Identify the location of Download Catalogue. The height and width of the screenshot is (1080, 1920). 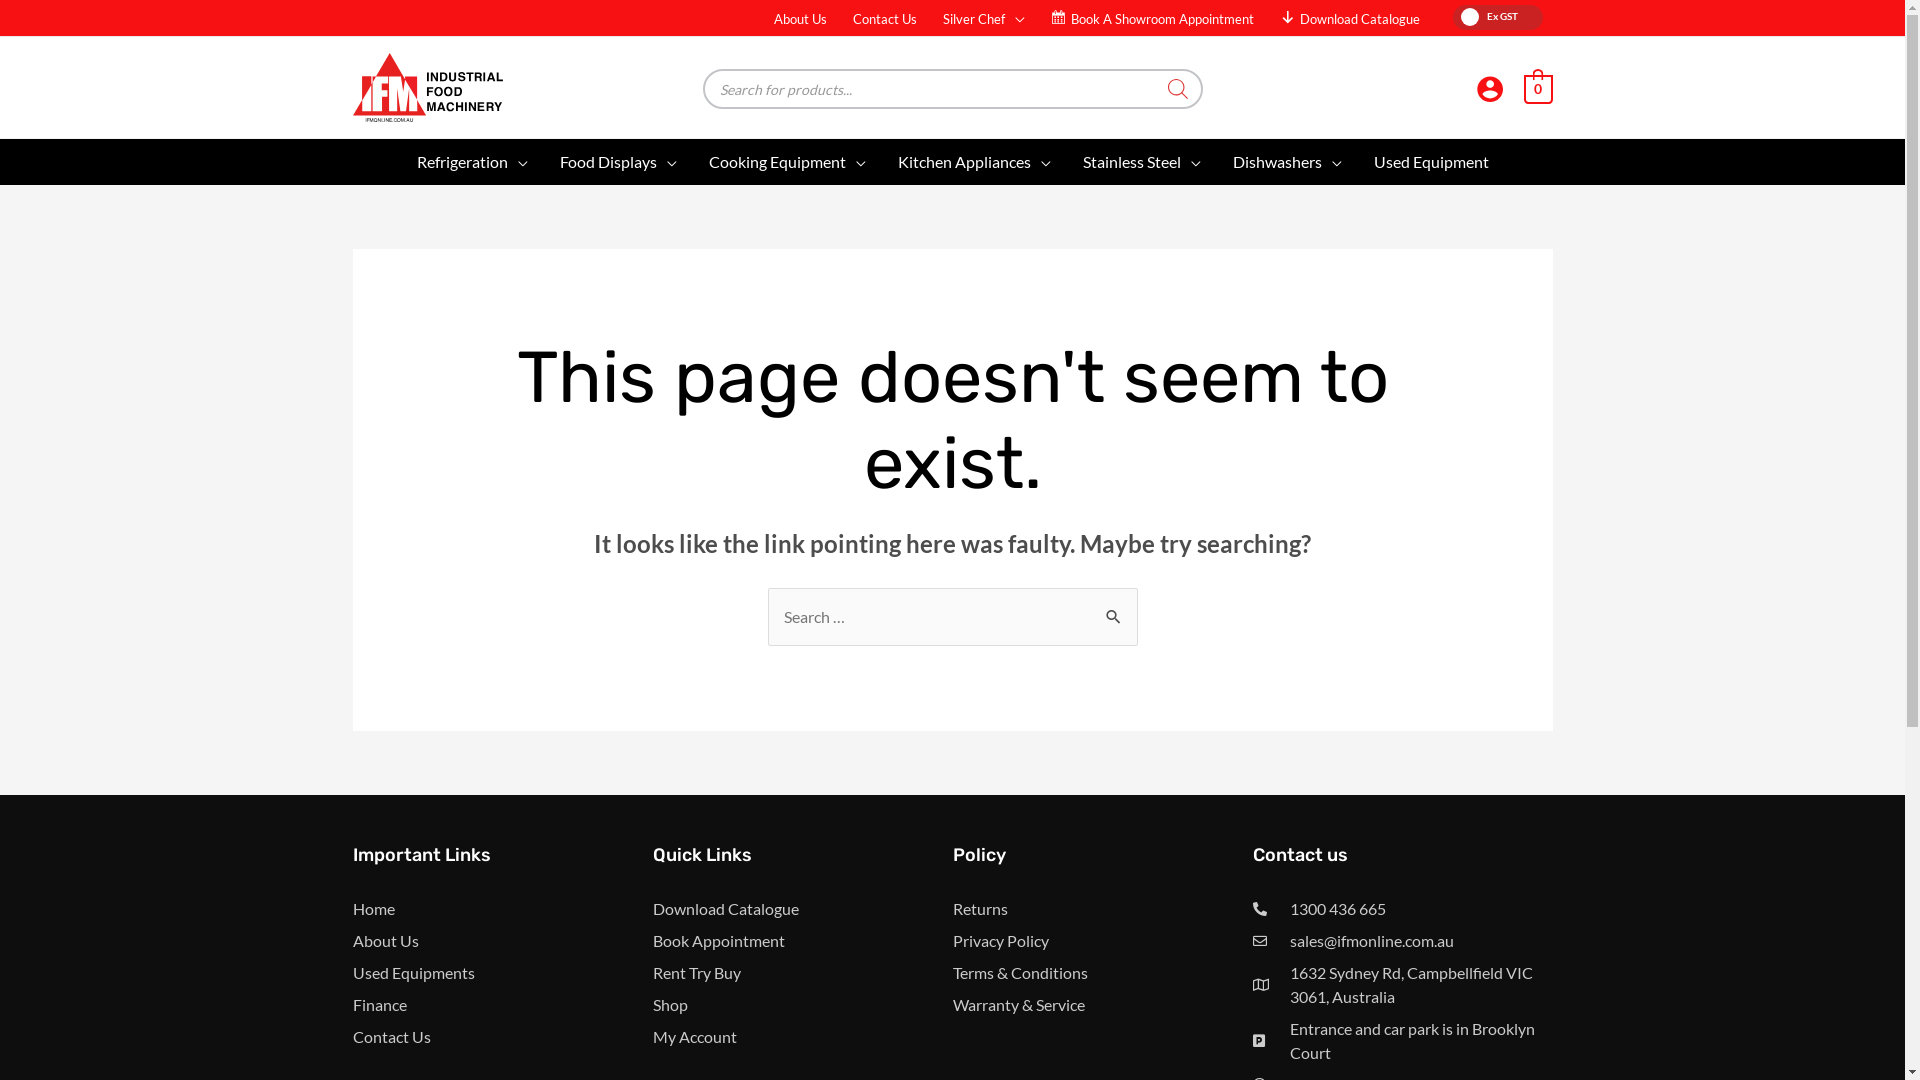
(802, 909).